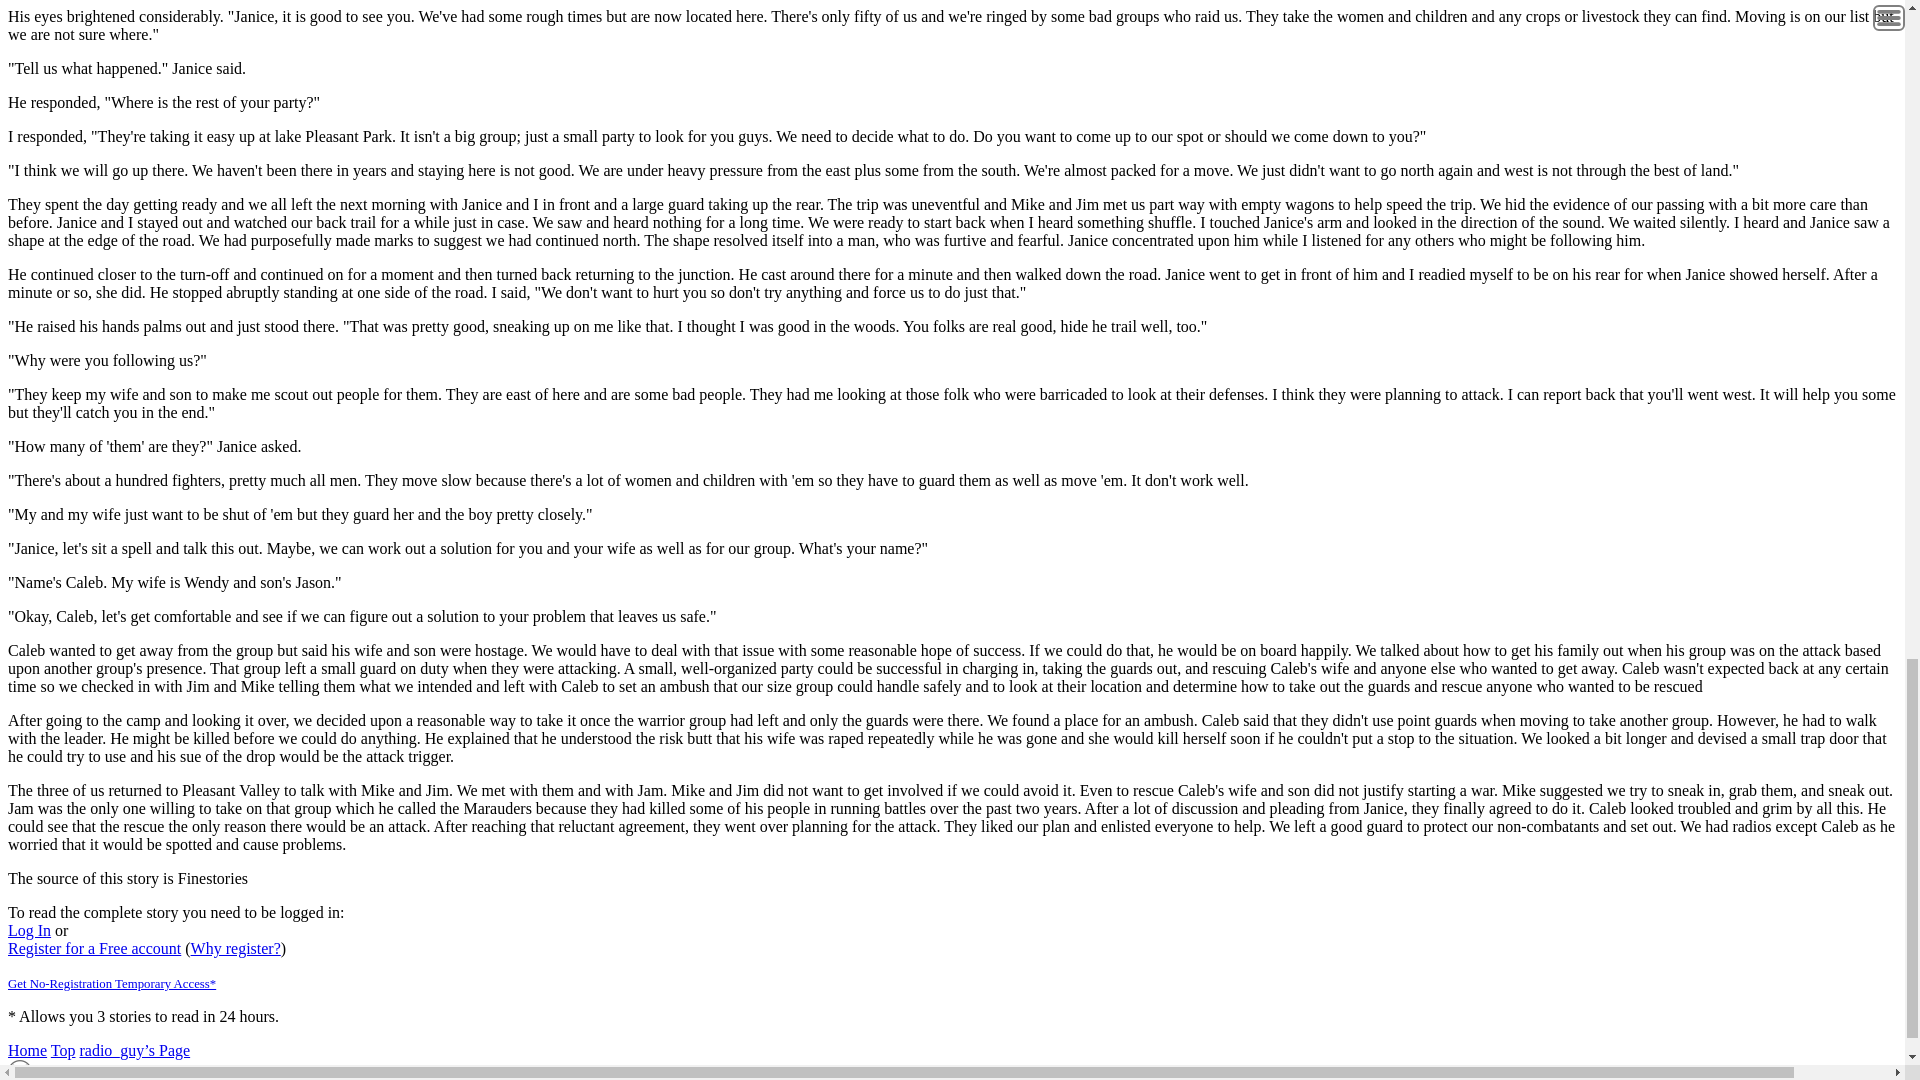 This screenshot has height=1080, width=1920. I want to click on Why register?, so click(235, 948).